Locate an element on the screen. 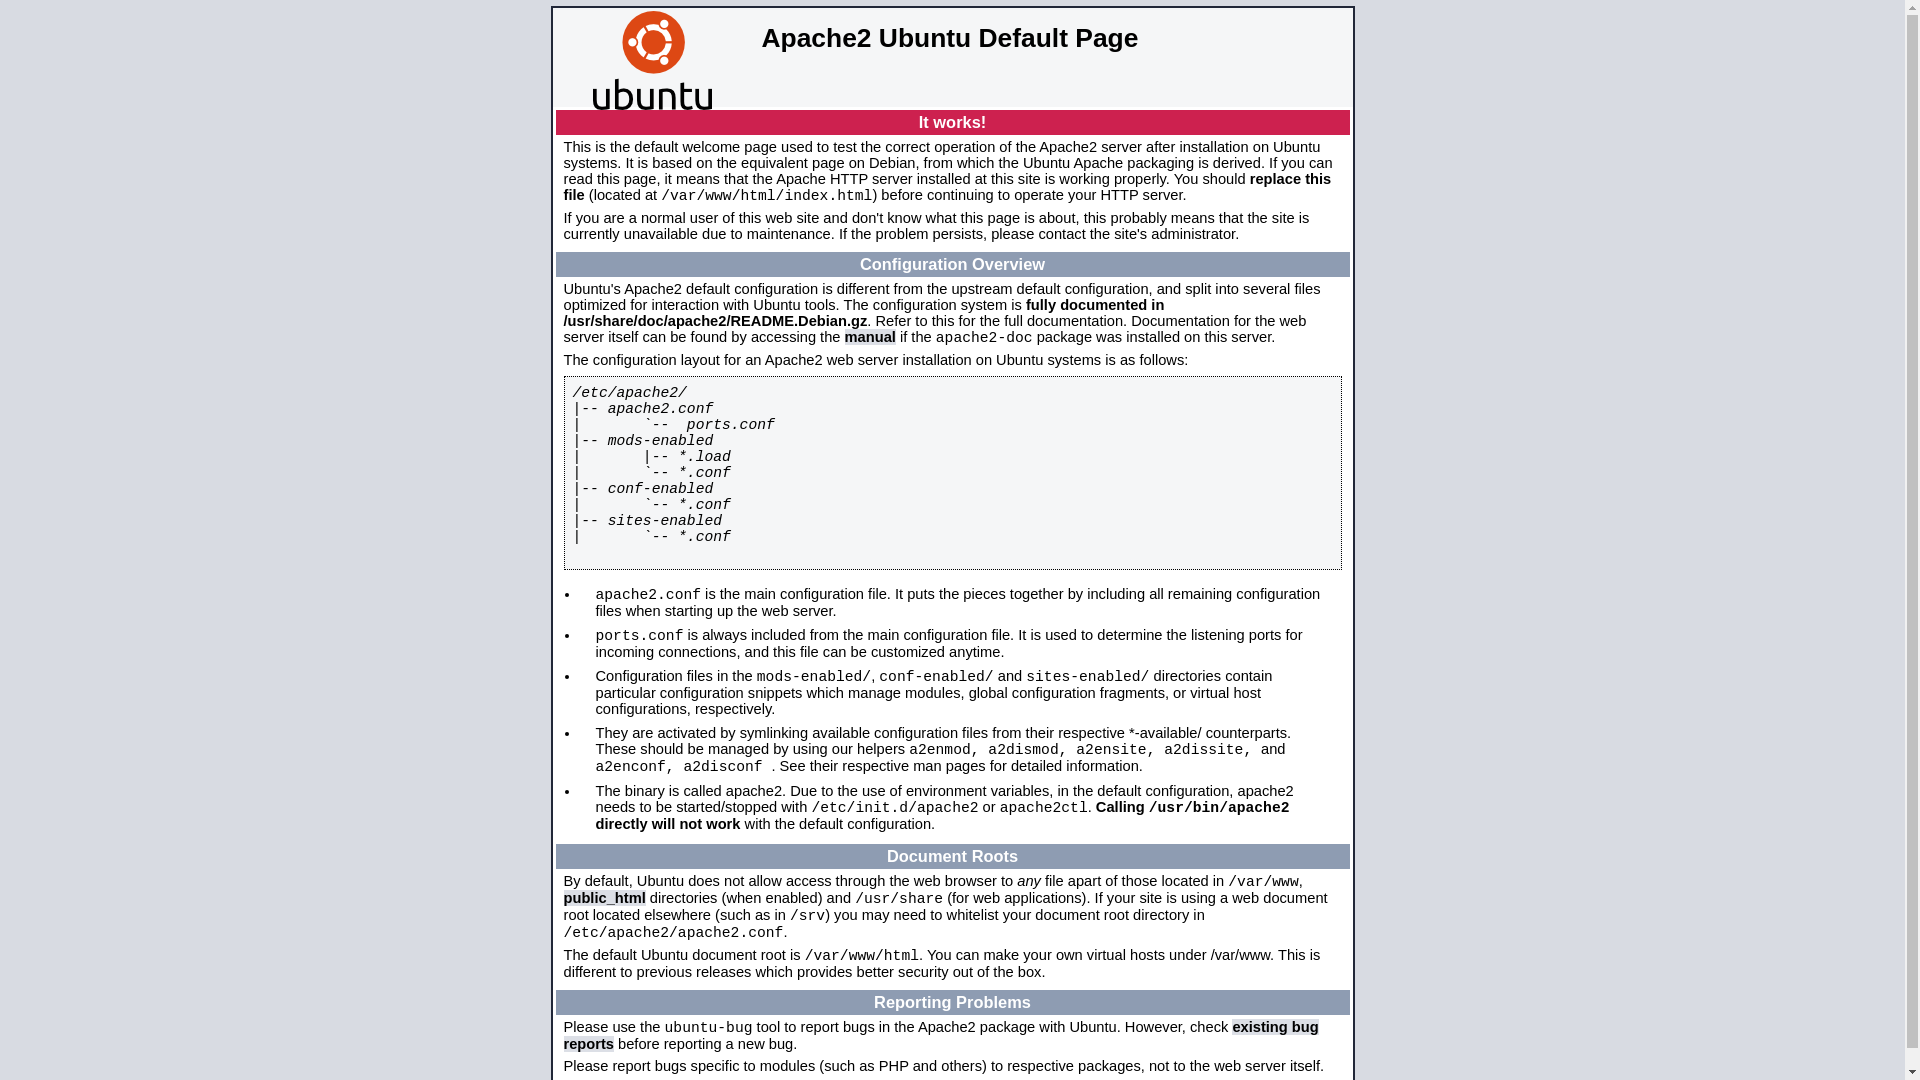  manual is located at coordinates (870, 337).